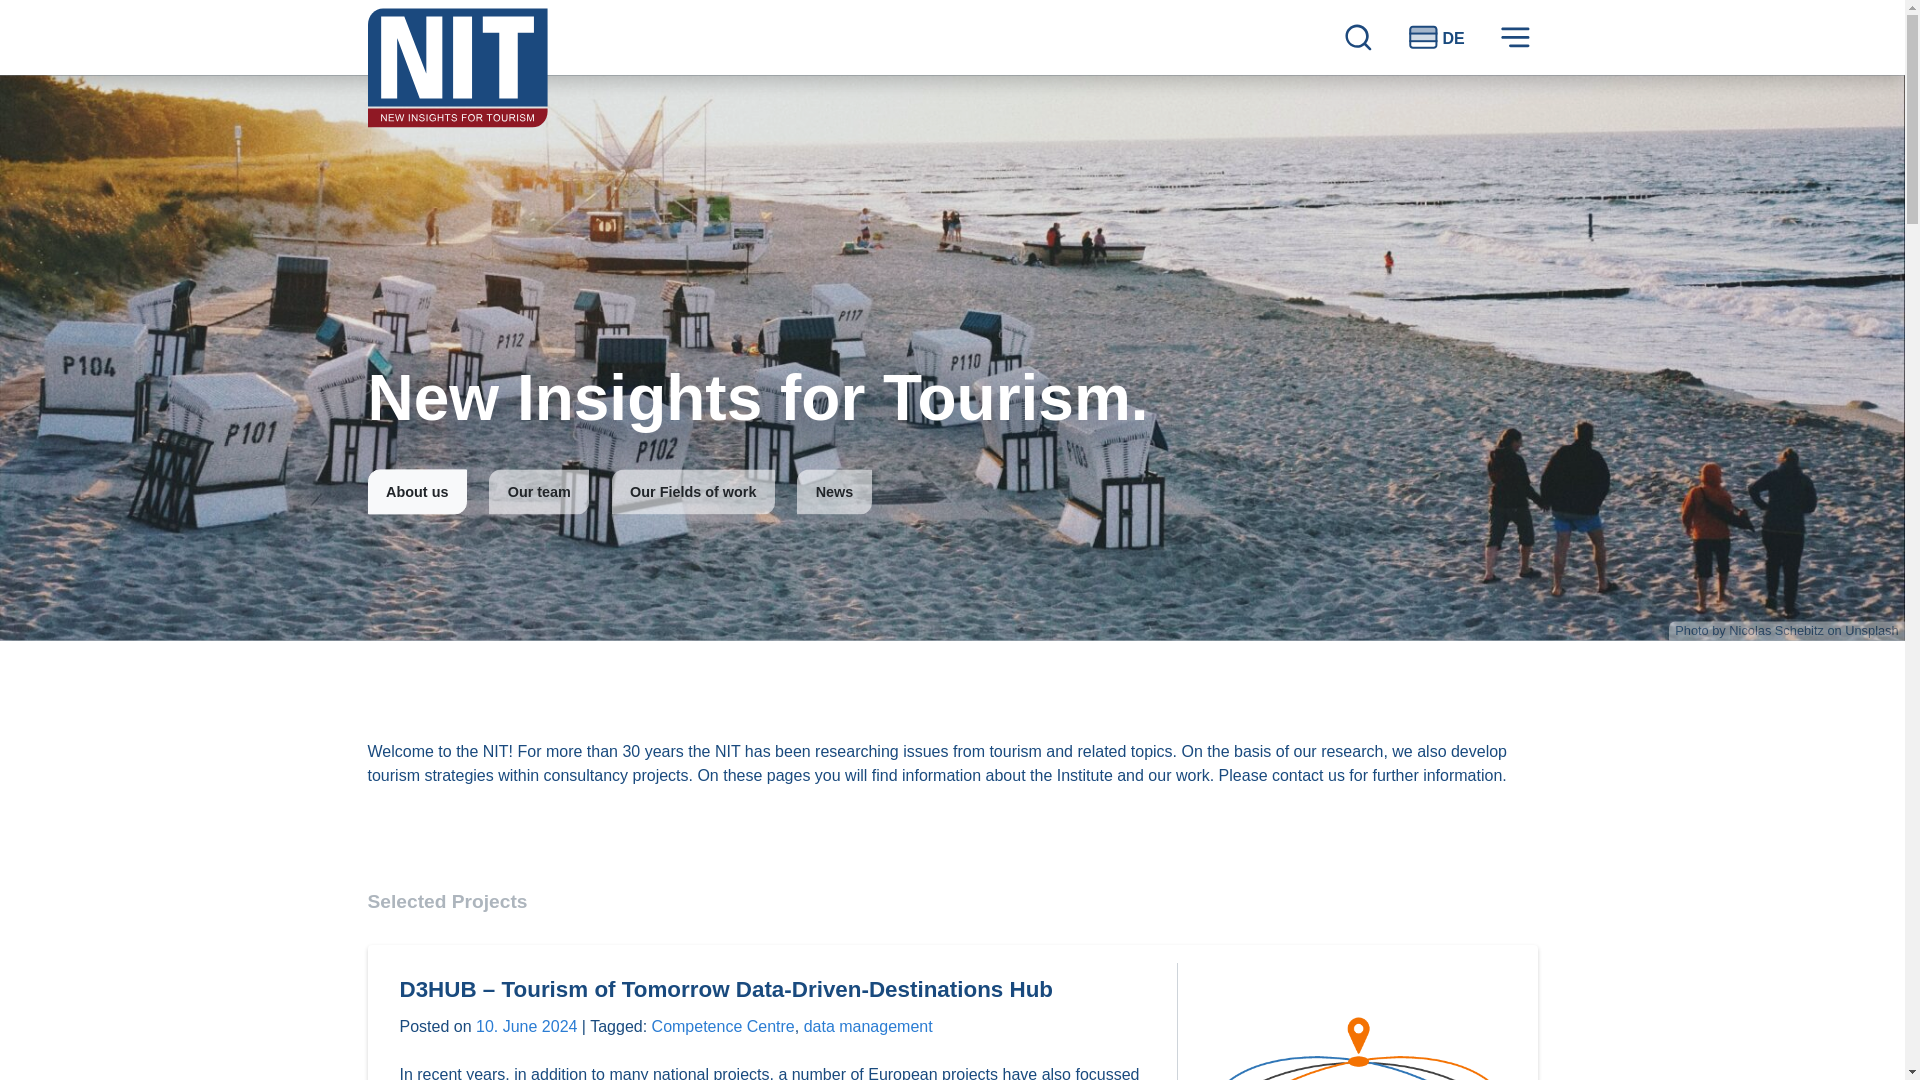 This screenshot has height=1080, width=1920. I want to click on Site Search, so click(1358, 36).